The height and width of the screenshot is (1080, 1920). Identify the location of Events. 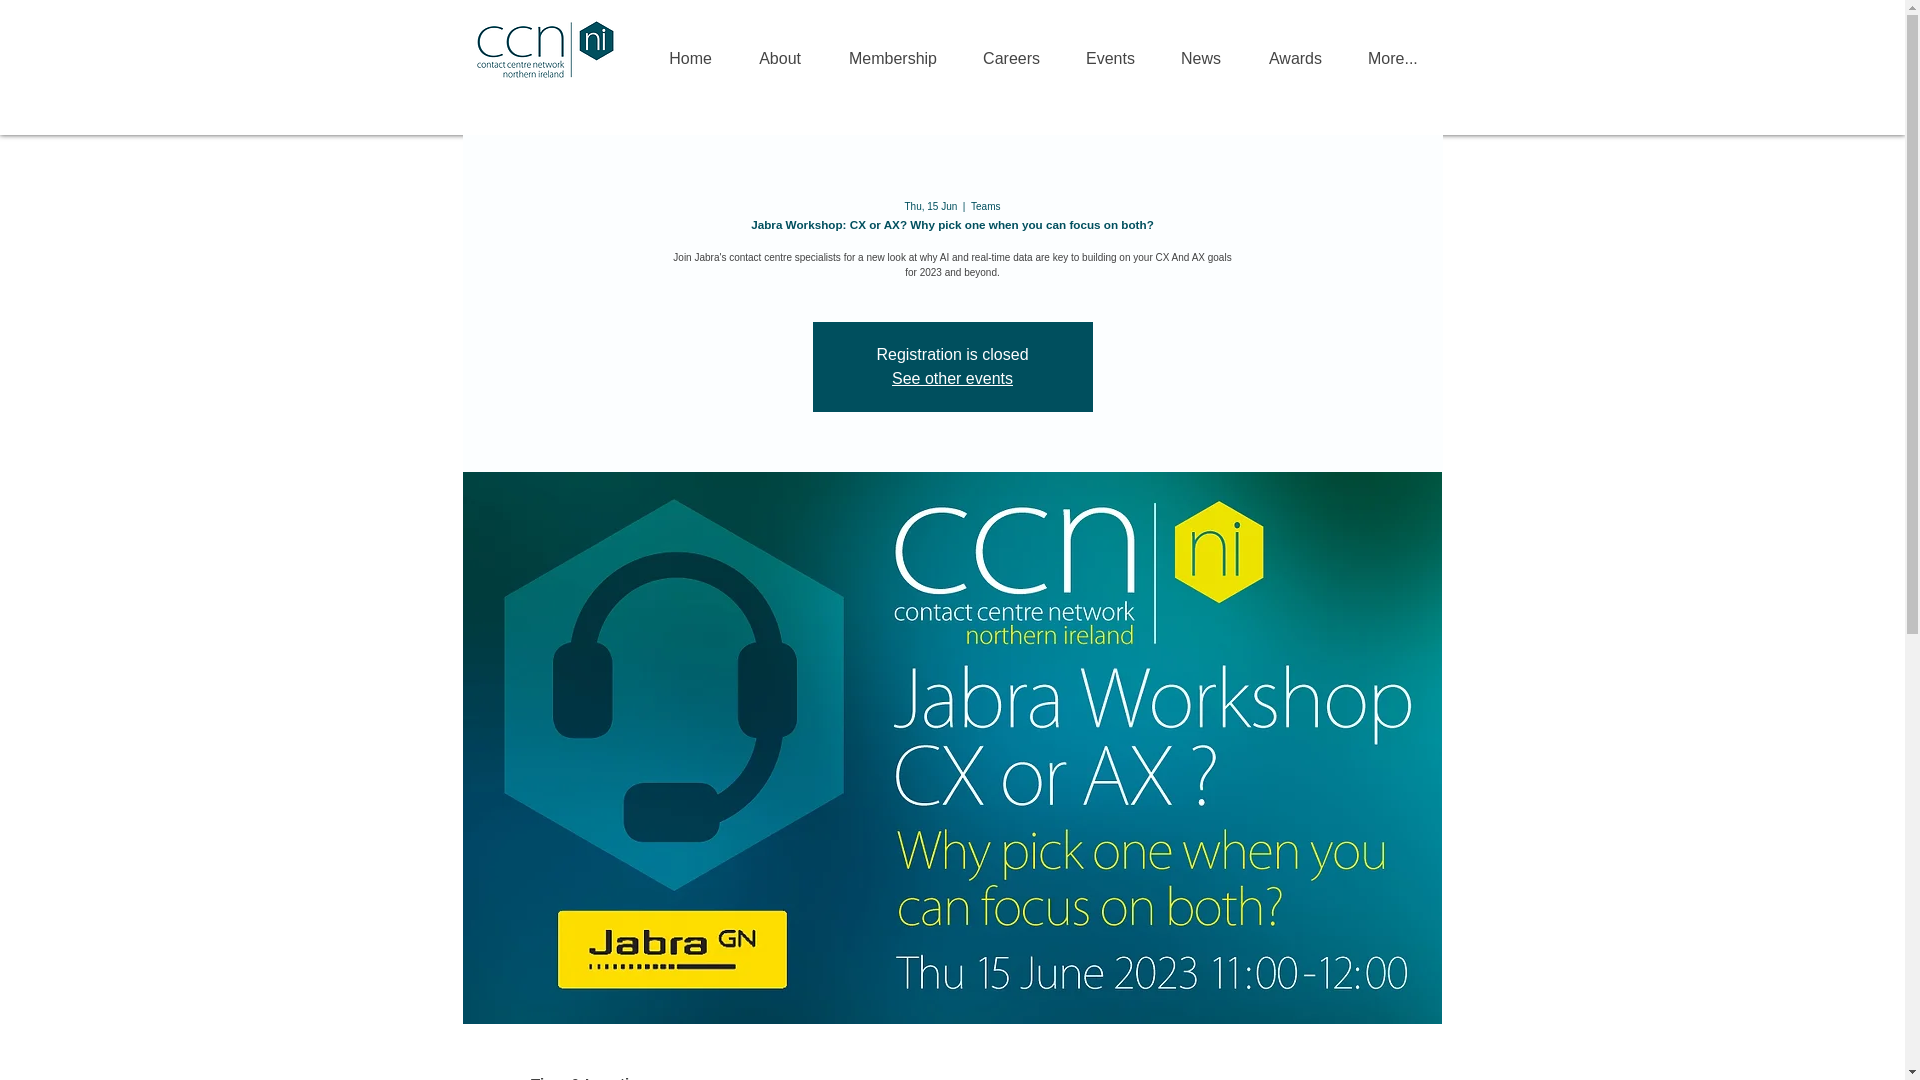
(1110, 50).